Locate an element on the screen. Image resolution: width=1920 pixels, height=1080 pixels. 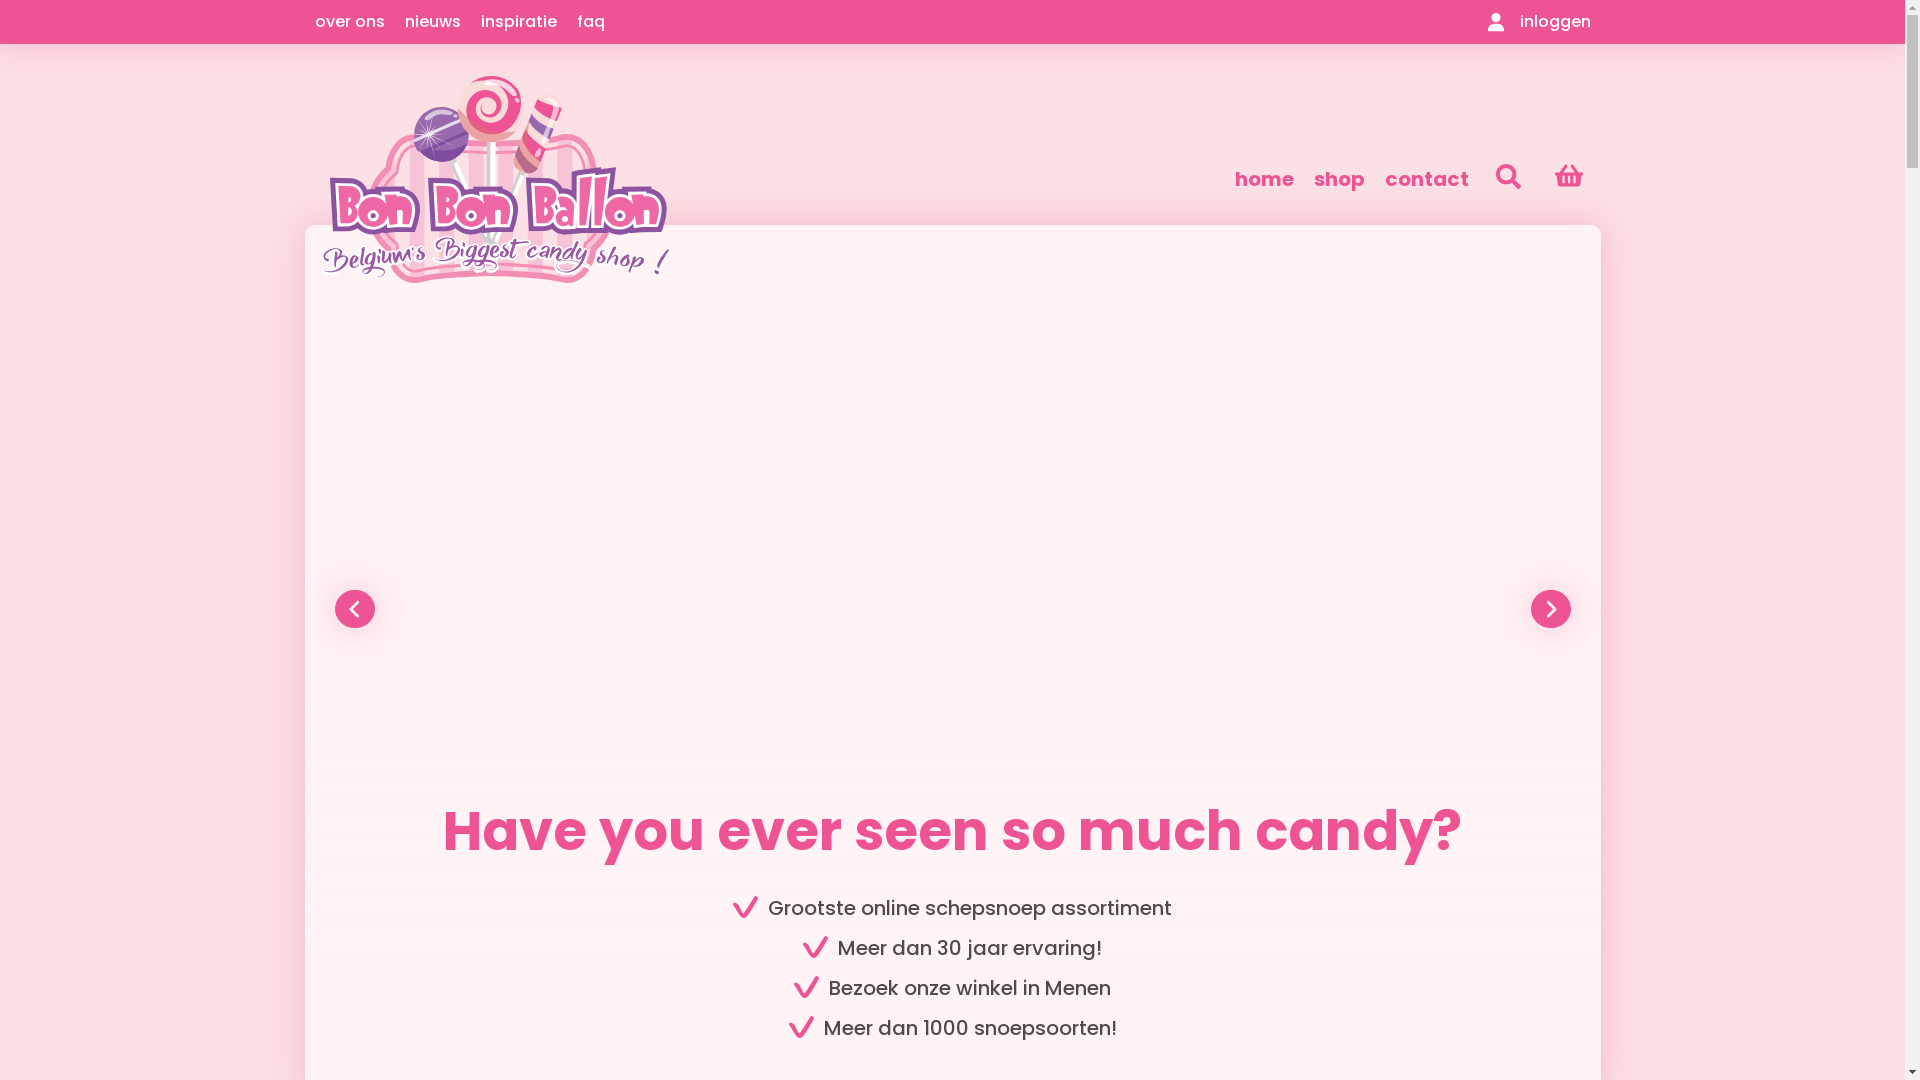
home is located at coordinates (1264, 179).